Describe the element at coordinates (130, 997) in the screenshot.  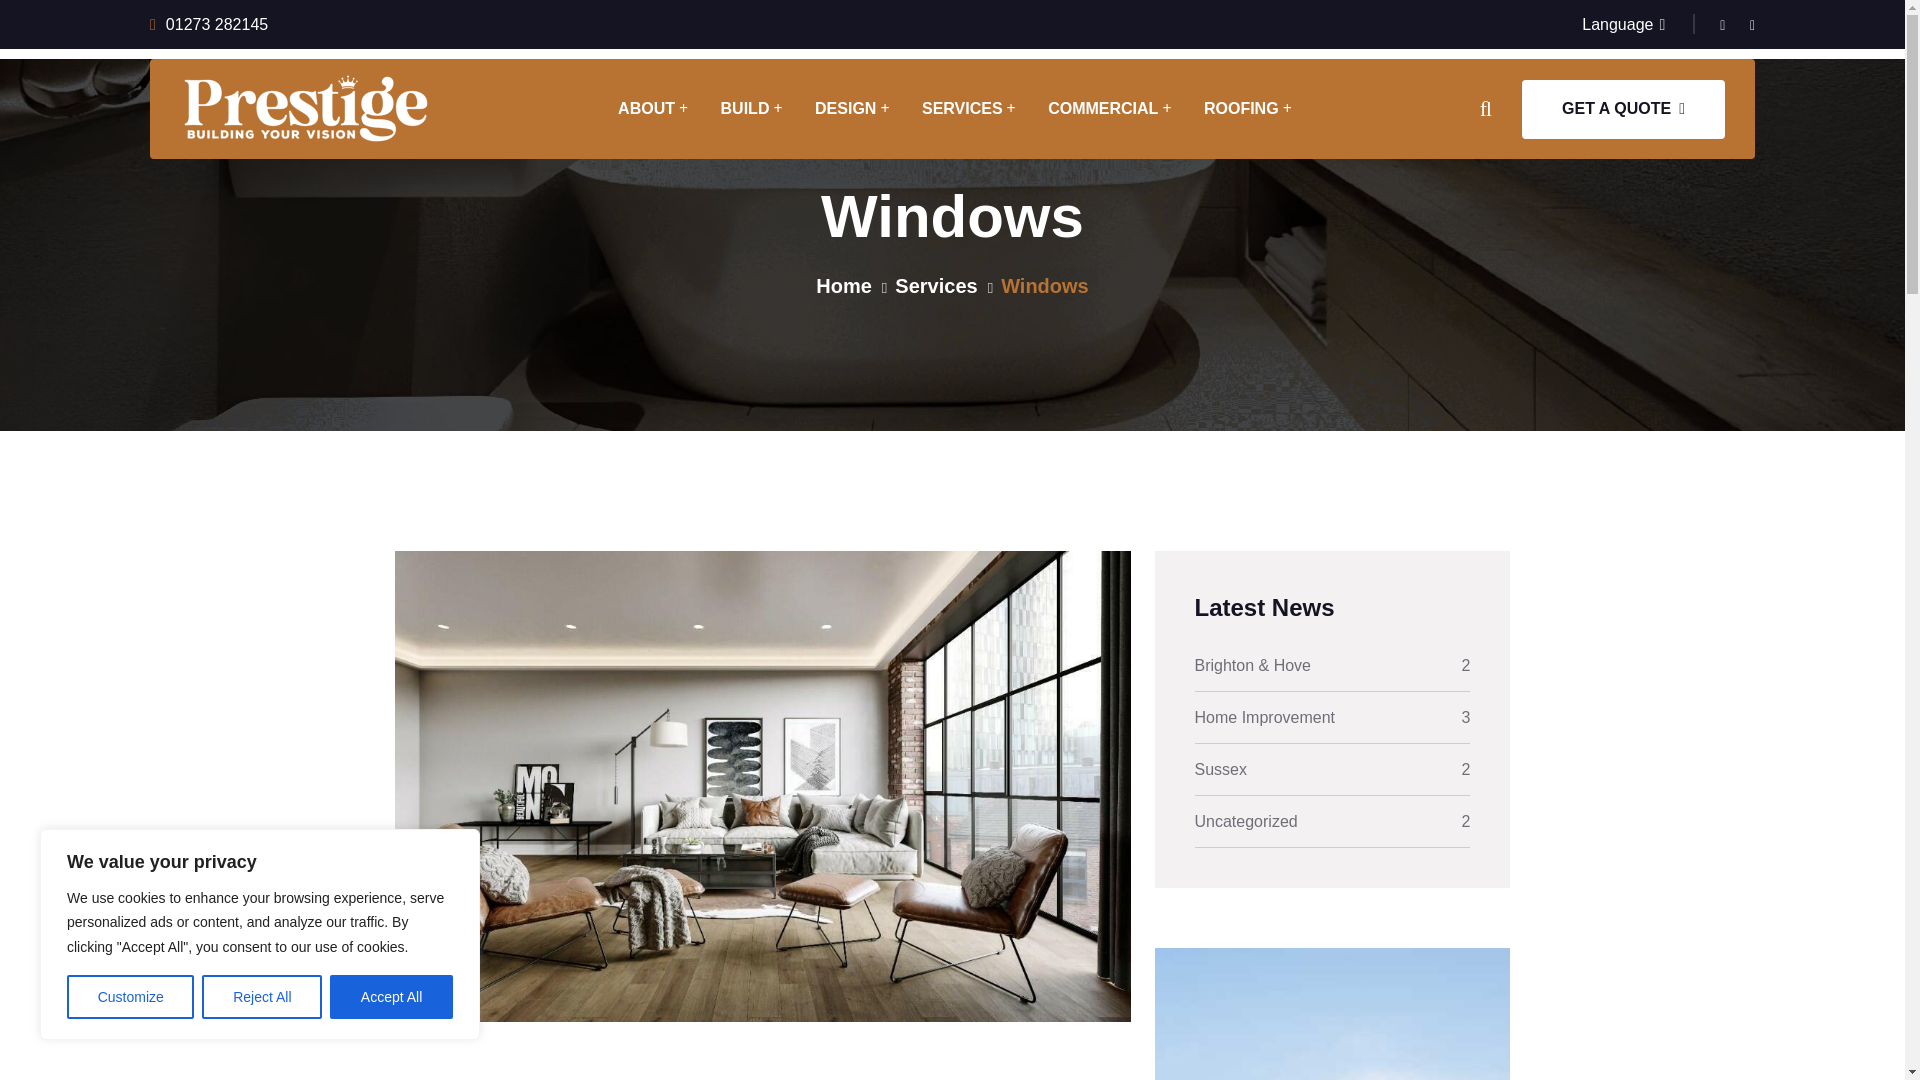
I see `Customize` at that location.